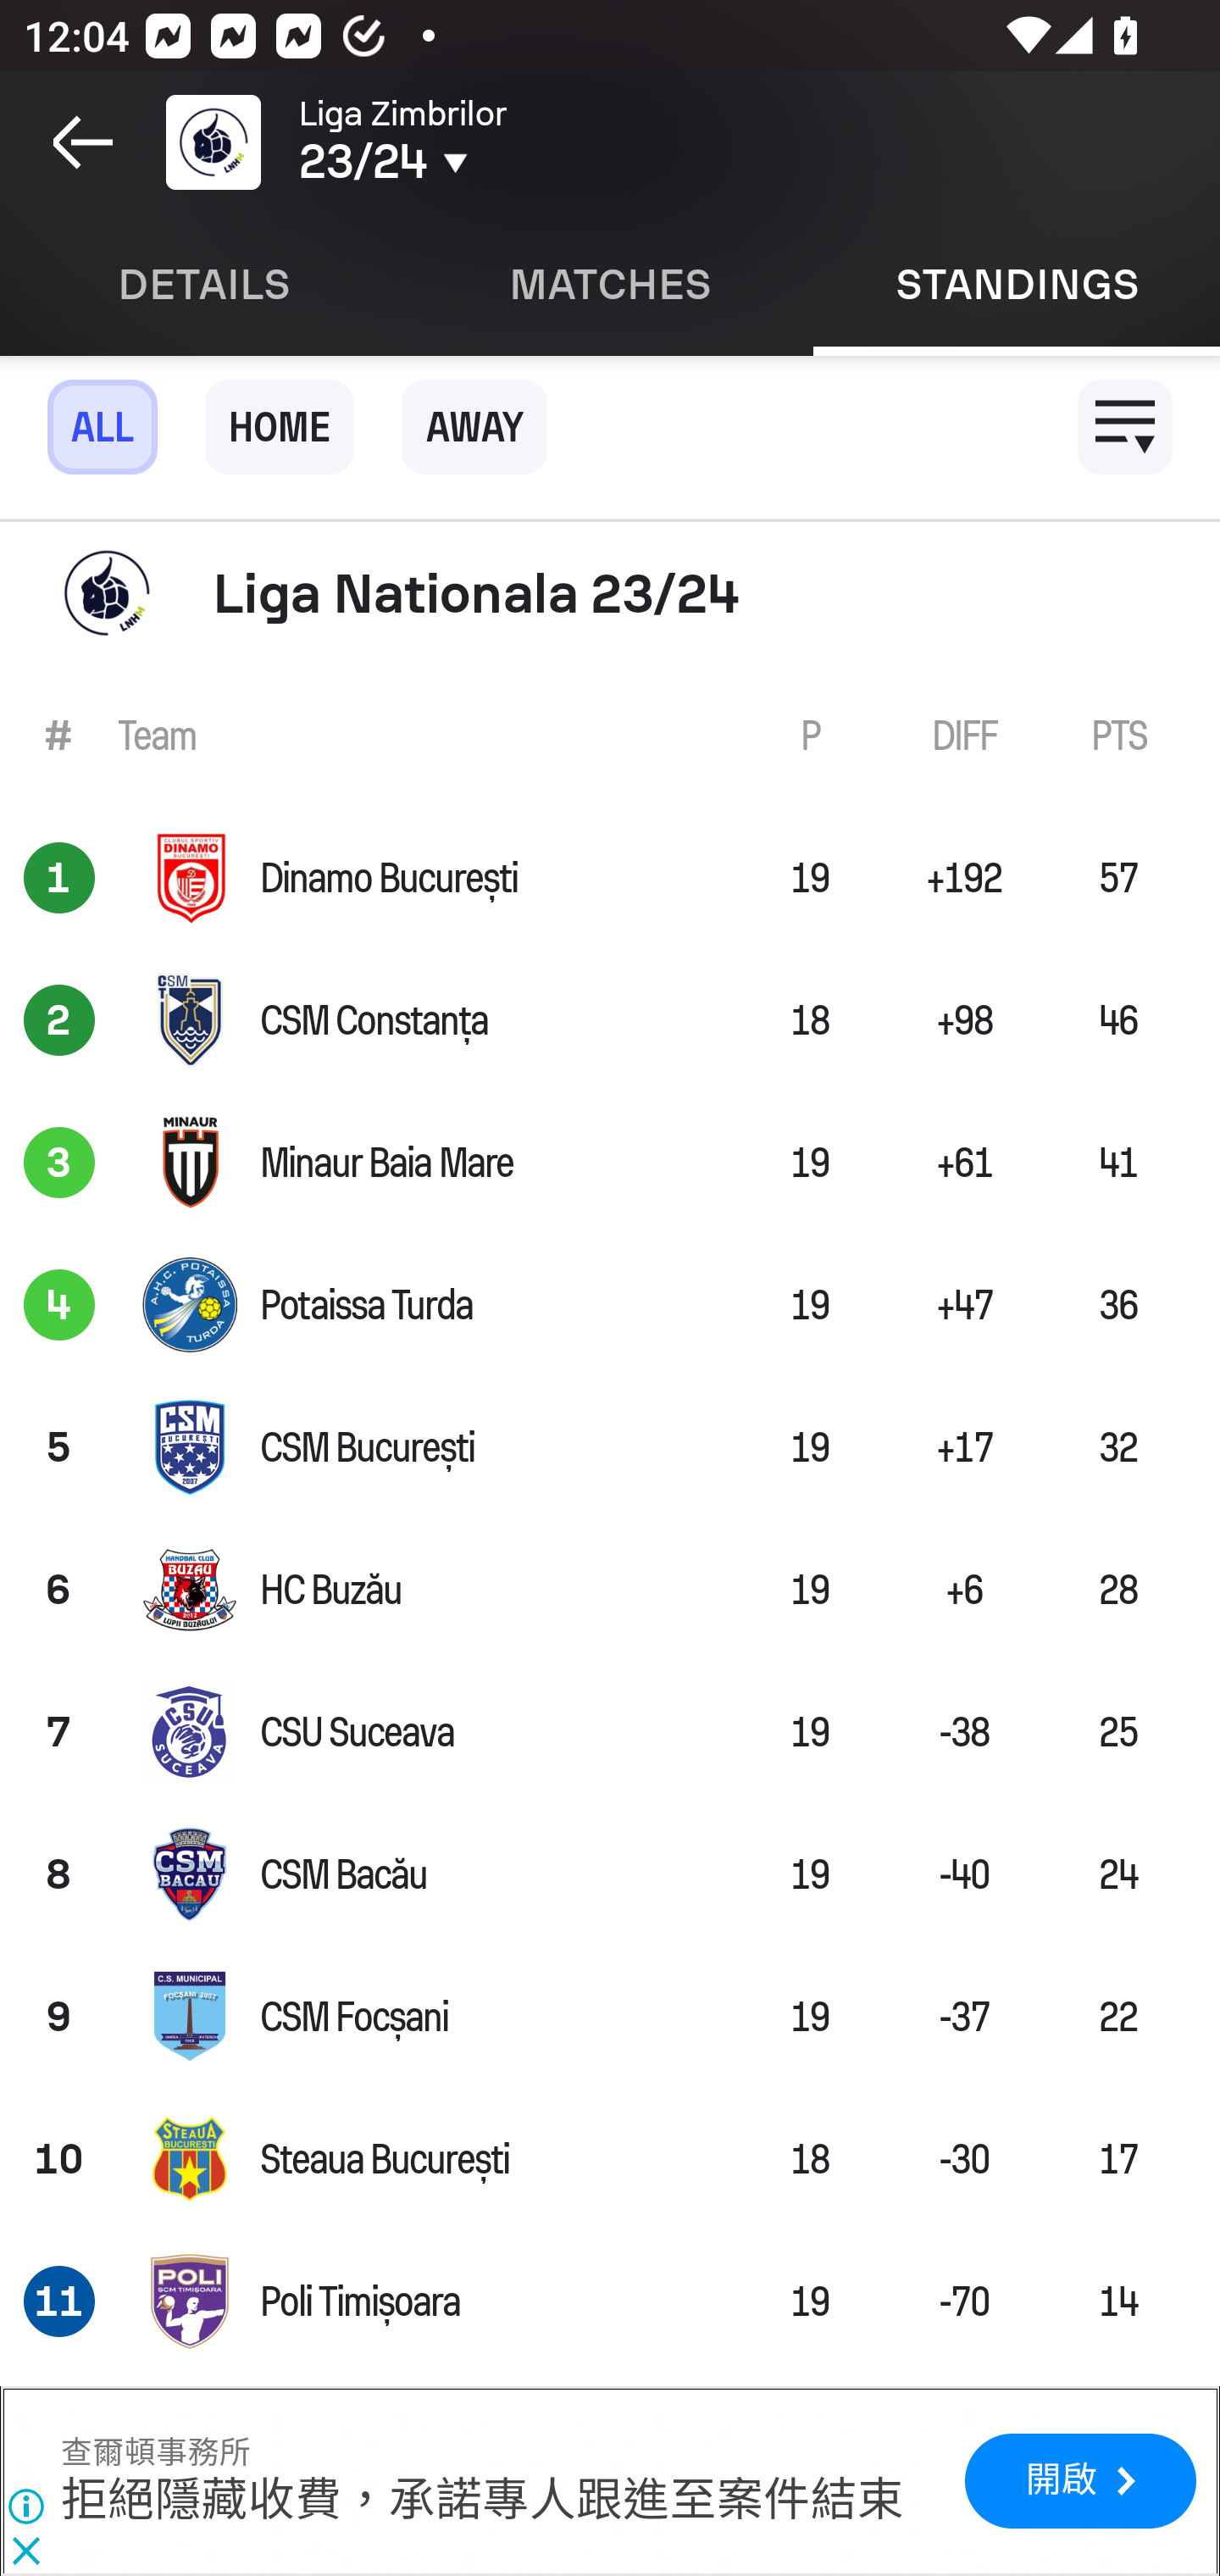 The width and height of the screenshot is (1220, 2576). What do you see at coordinates (610, 1874) in the screenshot?
I see `8 CSM Bacău 19 -40 24` at bounding box center [610, 1874].